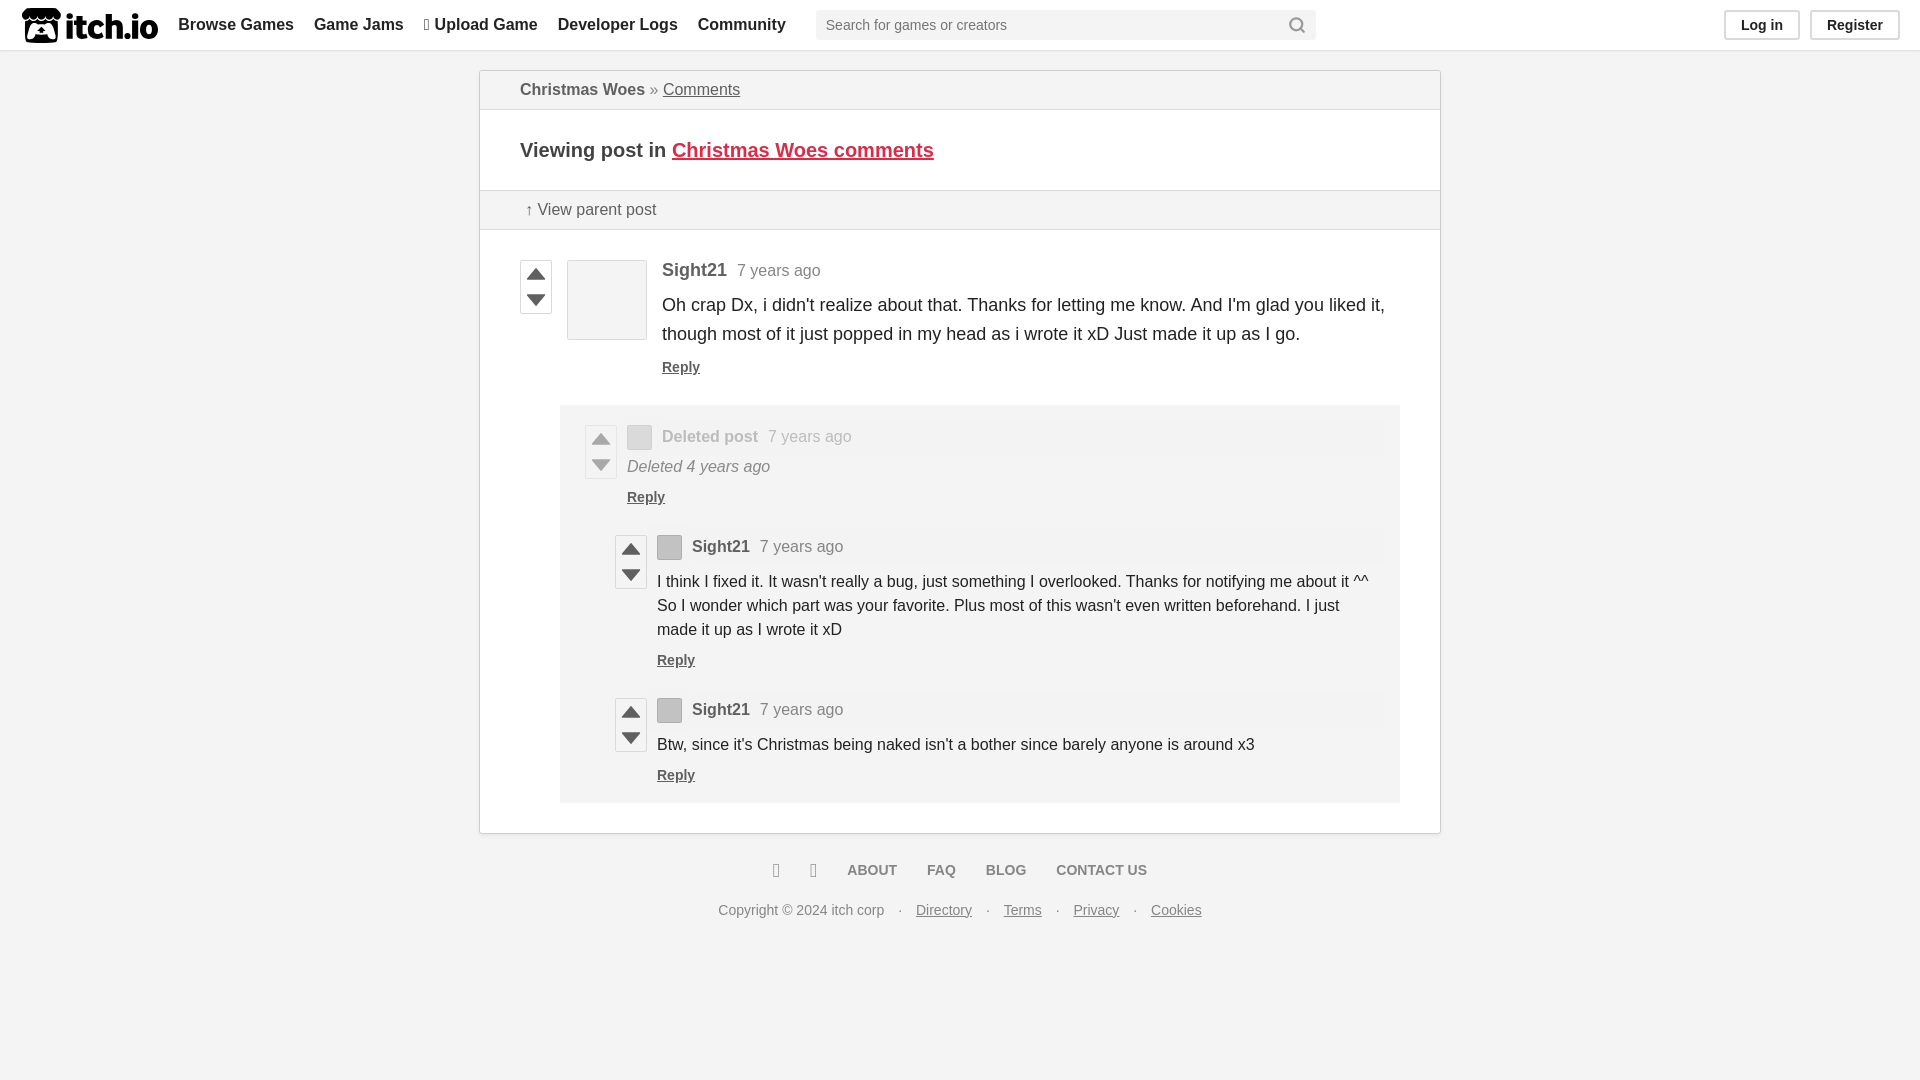 The height and width of the screenshot is (1080, 1920). Describe the element at coordinates (89, 25) in the screenshot. I see `itch.io - indie game hosting marketplace` at that location.